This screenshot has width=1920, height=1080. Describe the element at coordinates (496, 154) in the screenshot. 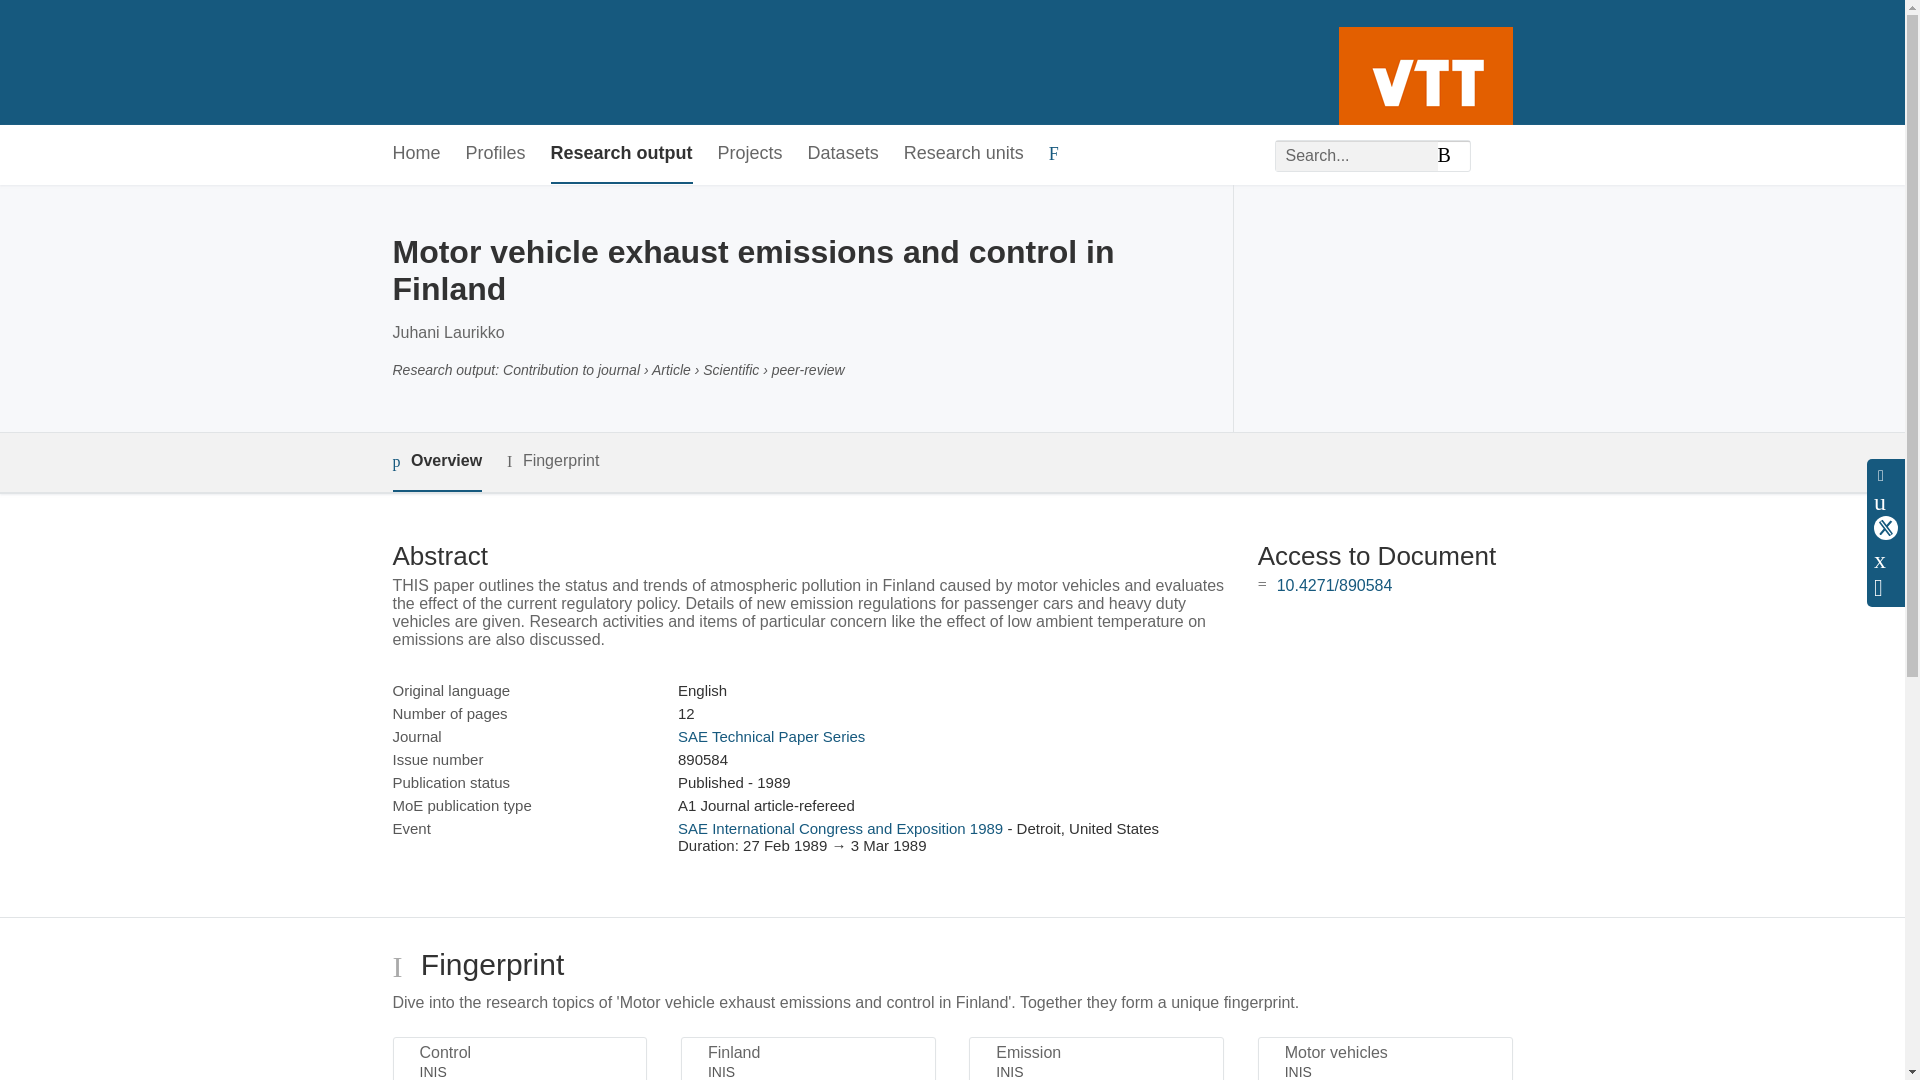

I see `Profiles` at that location.